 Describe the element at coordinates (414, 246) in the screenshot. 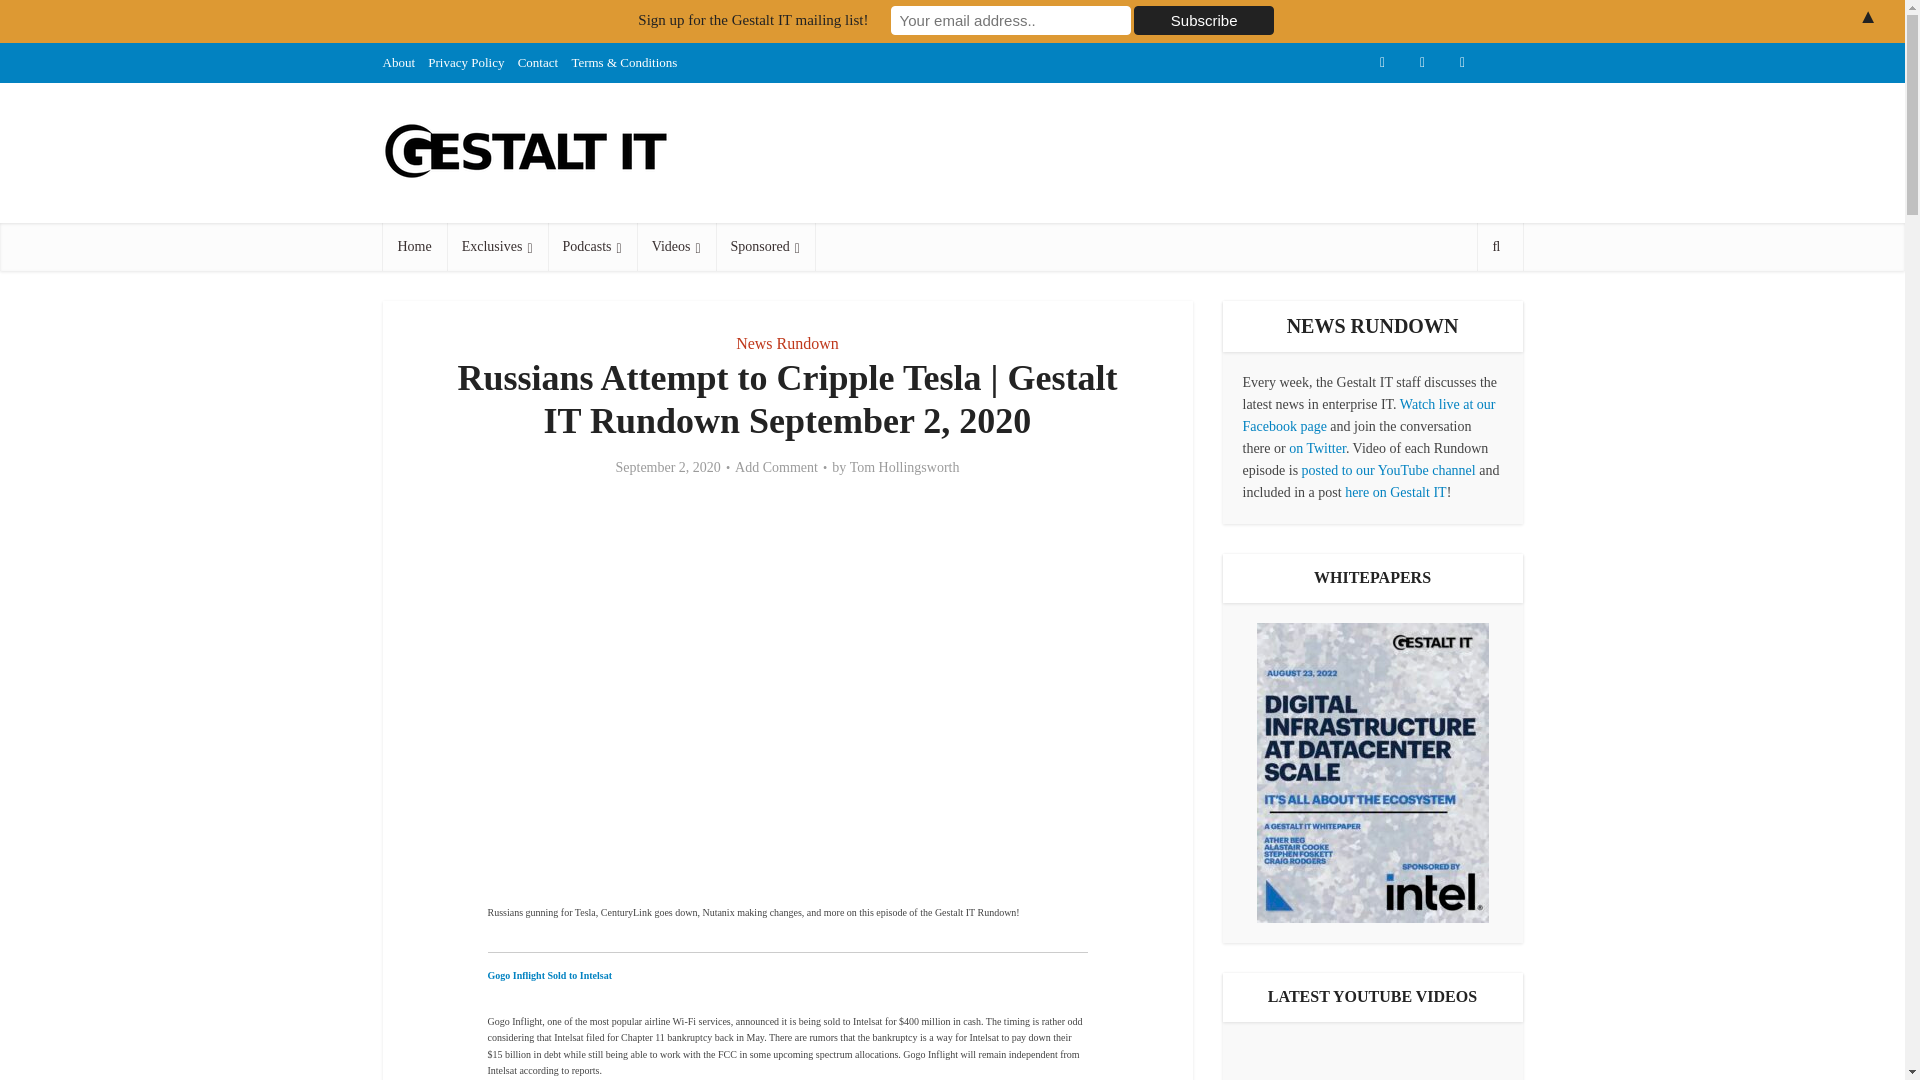

I see `Home` at that location.